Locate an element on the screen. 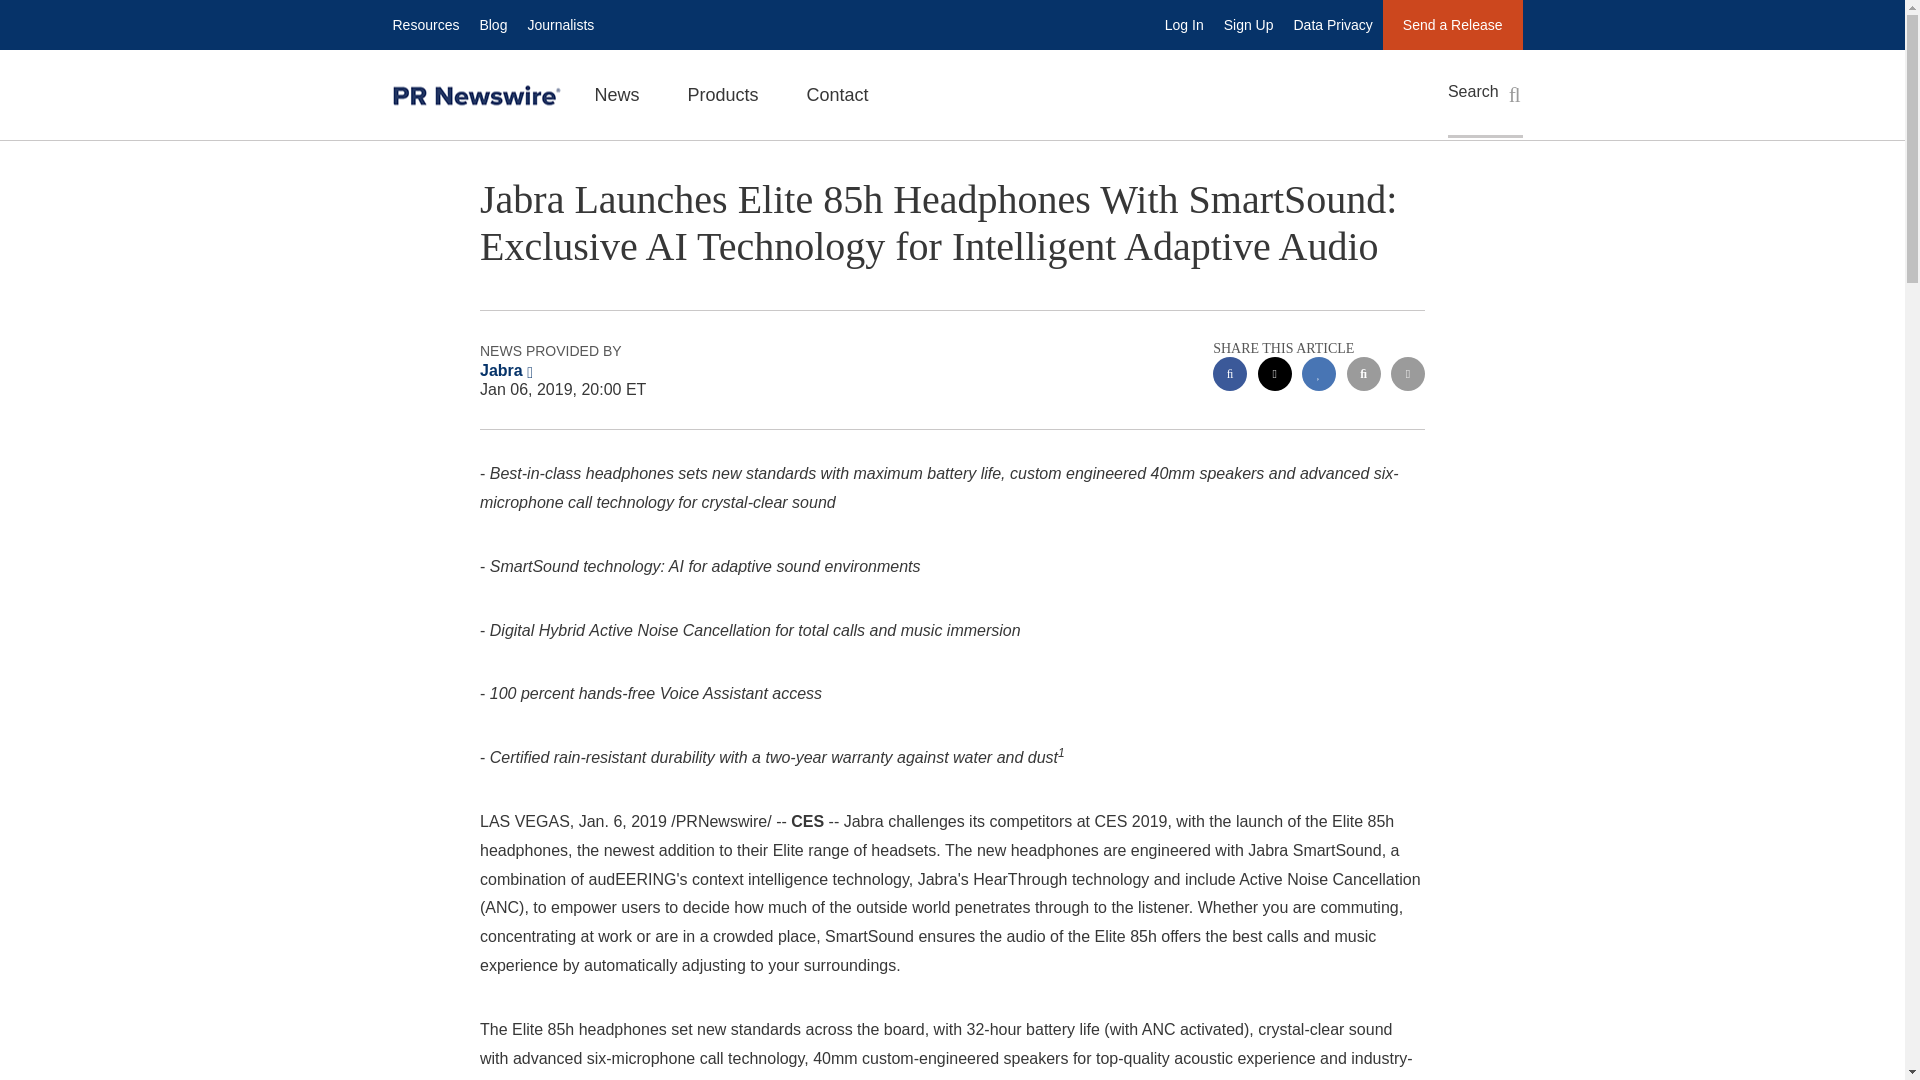  Blog is located at coordinates (492, 24).